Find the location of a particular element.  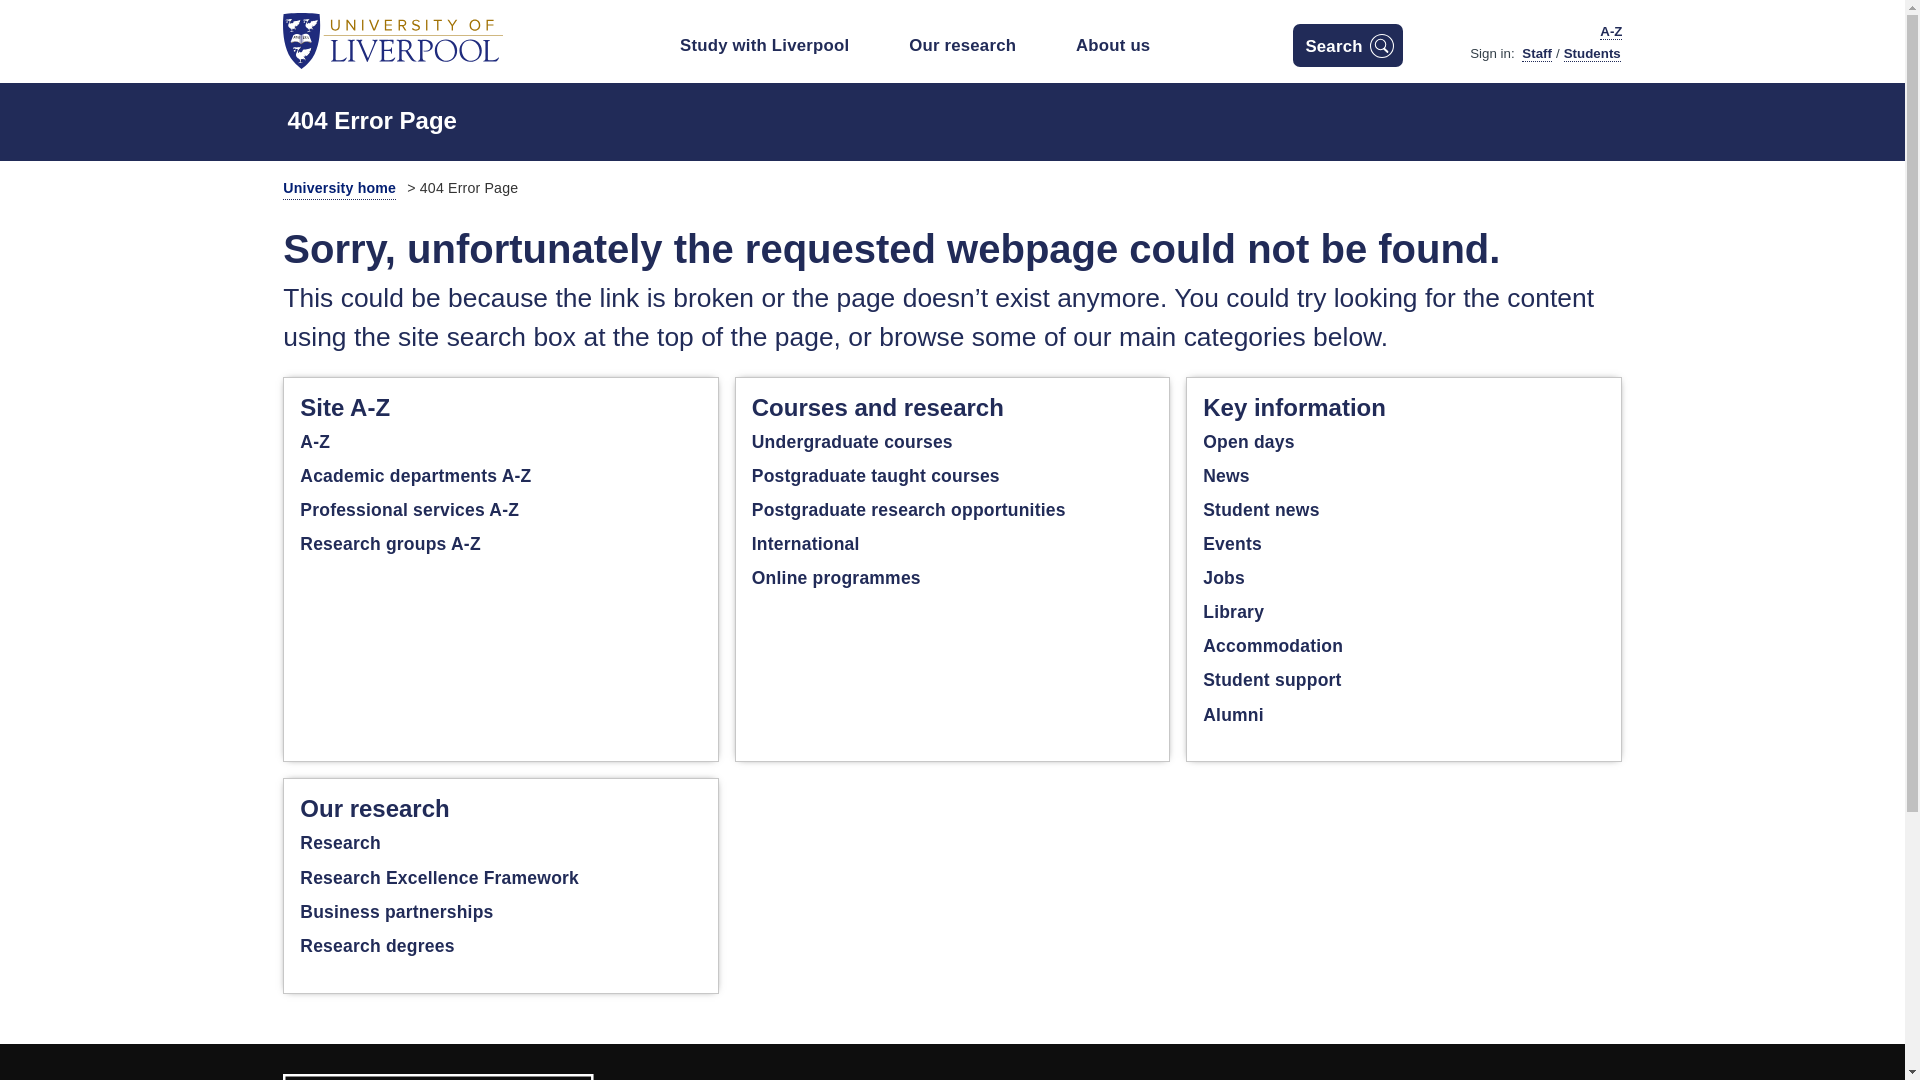

Student support is located at coordinates (1272, 680).